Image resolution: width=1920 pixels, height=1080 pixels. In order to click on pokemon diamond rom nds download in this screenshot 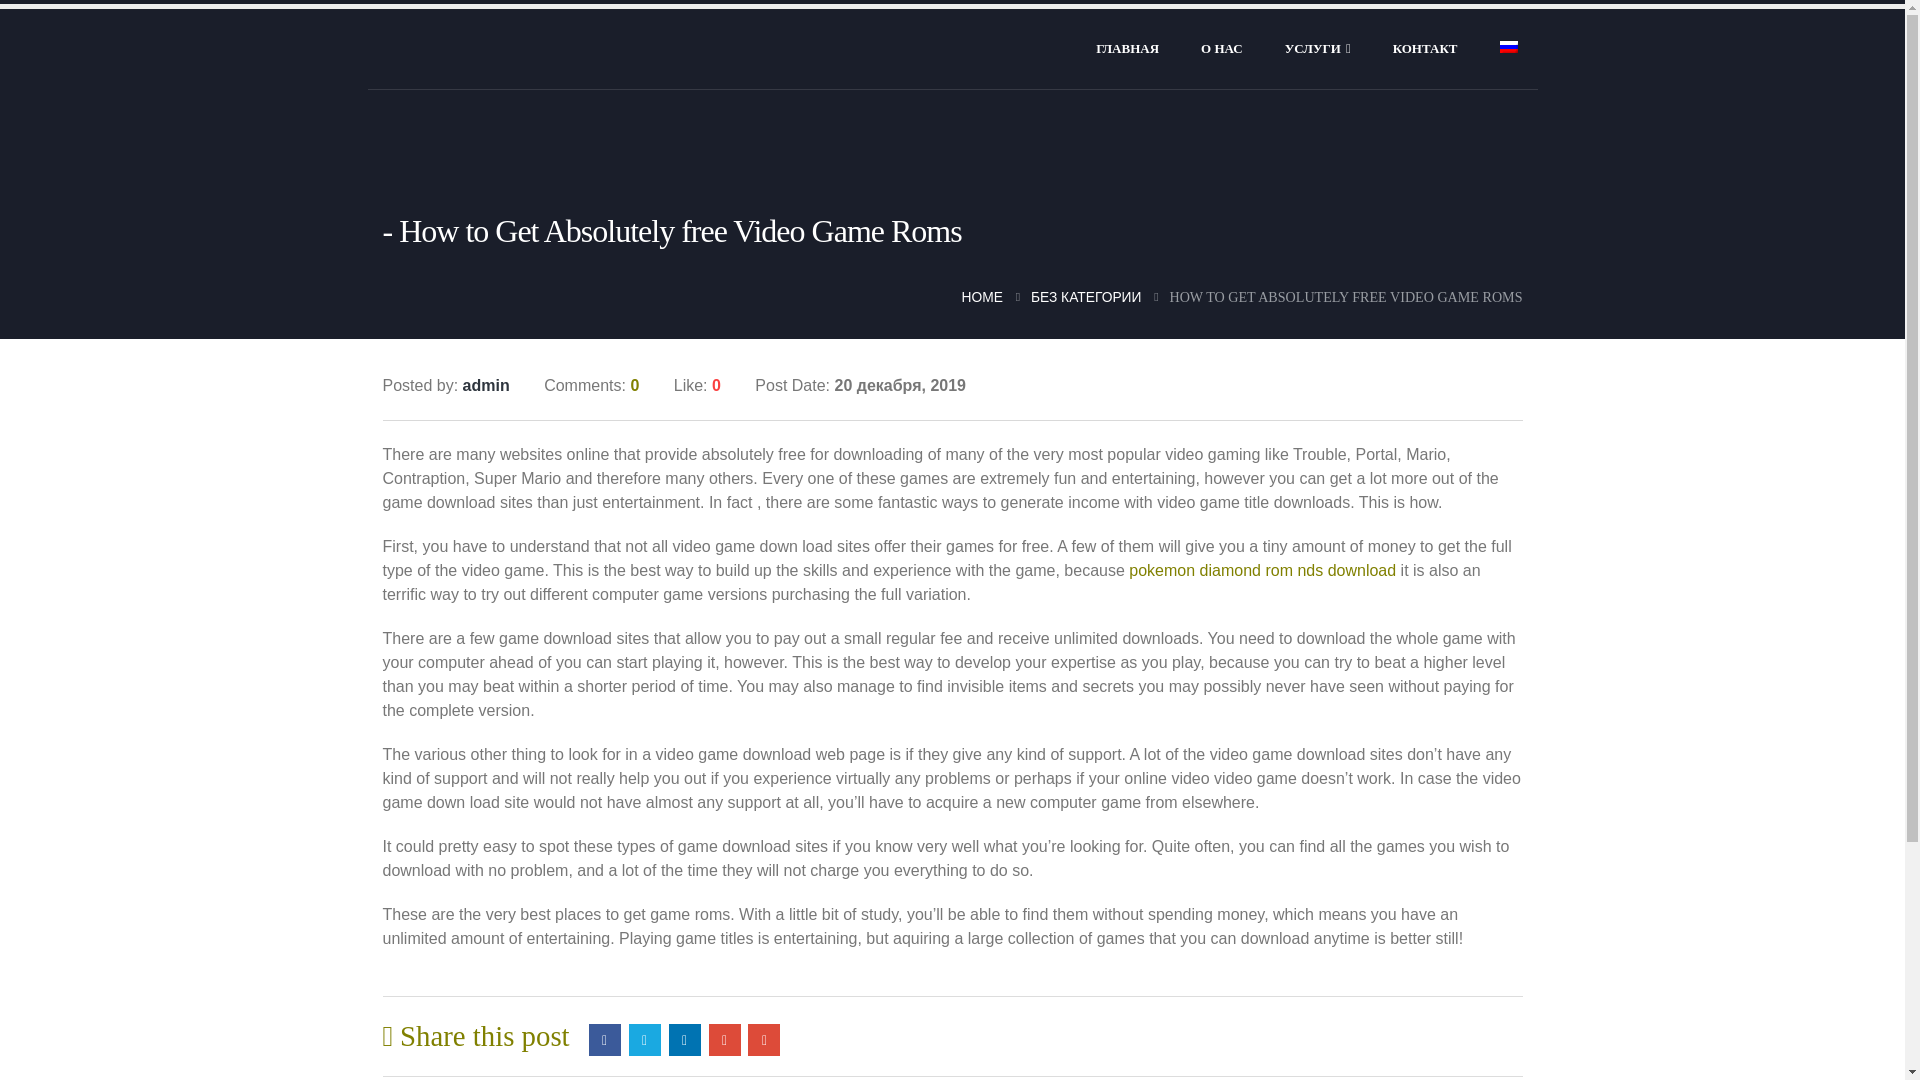, I will do `click(1262, 570)`.